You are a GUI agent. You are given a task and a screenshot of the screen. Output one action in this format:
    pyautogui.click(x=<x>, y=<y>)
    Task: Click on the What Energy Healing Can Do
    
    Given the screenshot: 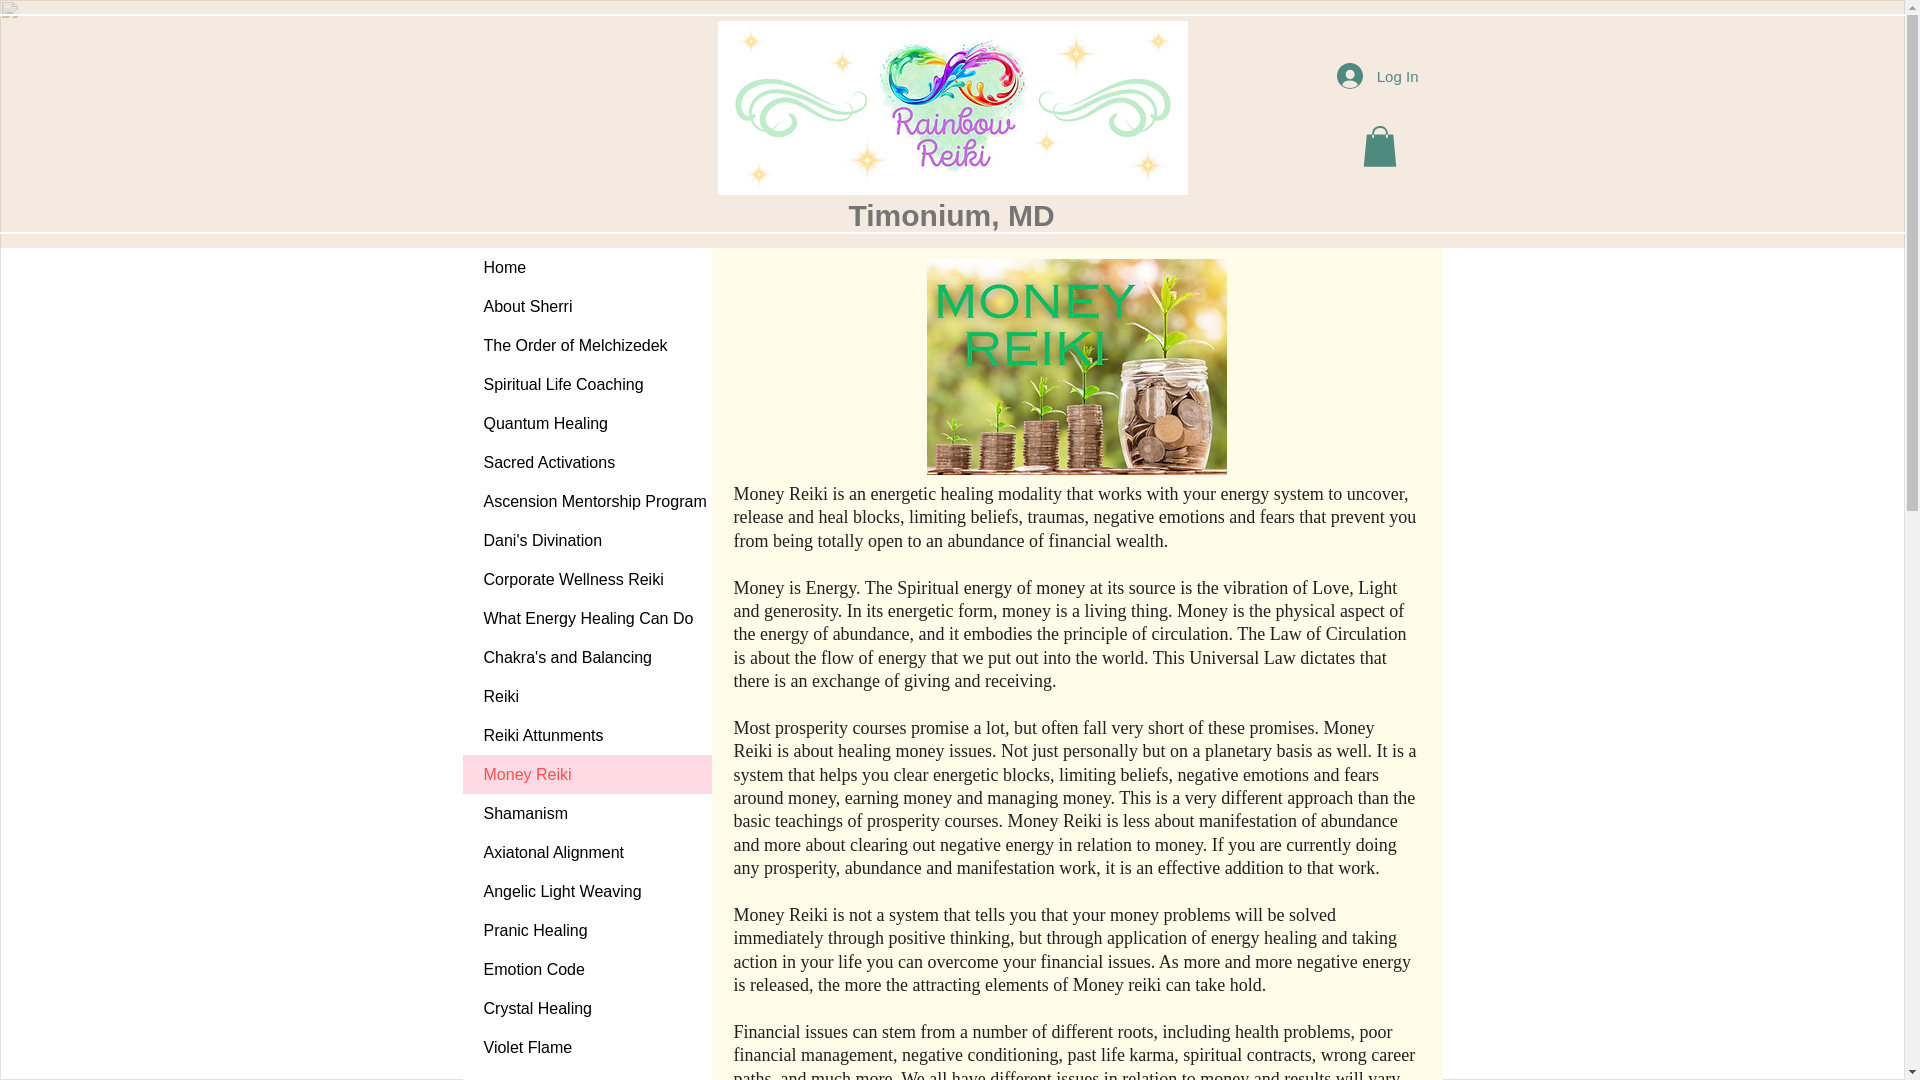 What is the action you would take?
    pyautogui.click(x=586, y=618)
    